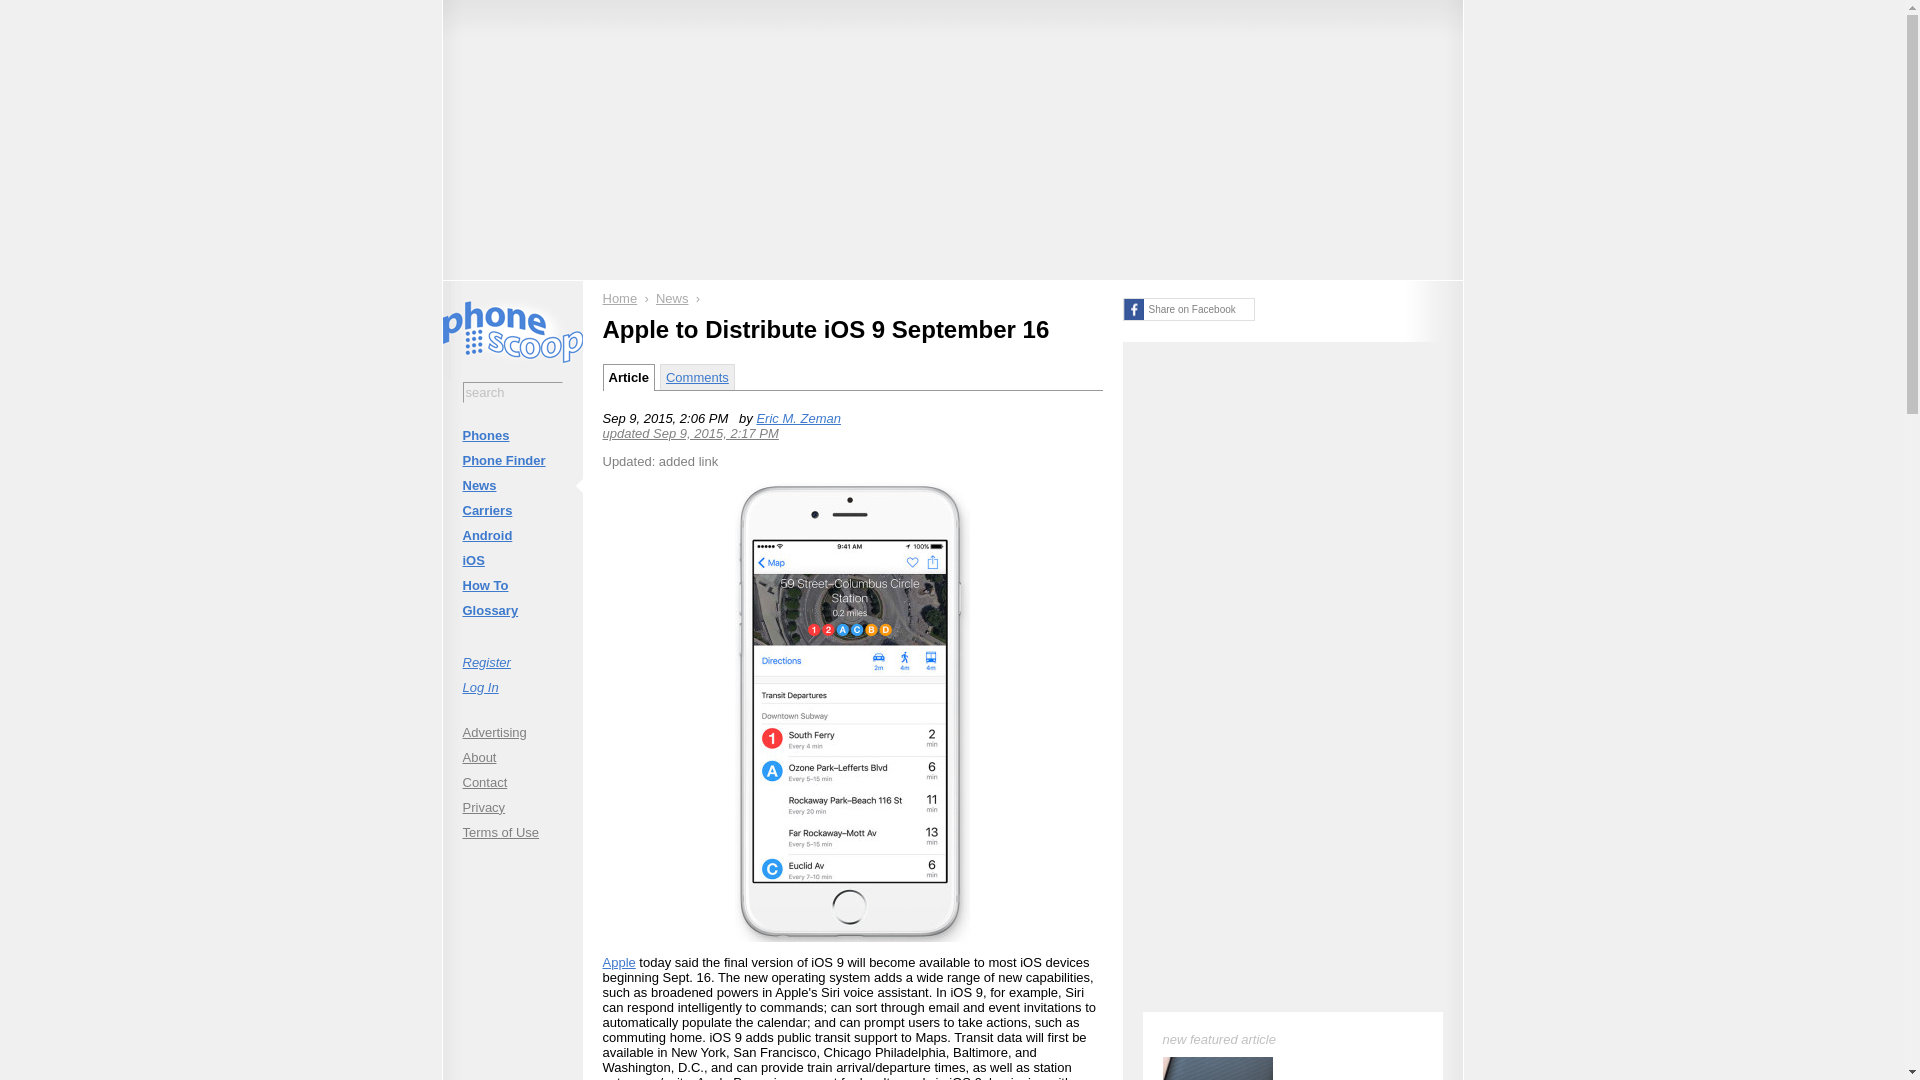 The image size is (1920, 1080). Describe the element at coordinates (511, 485) in the screenshot. I see `News` at that location.